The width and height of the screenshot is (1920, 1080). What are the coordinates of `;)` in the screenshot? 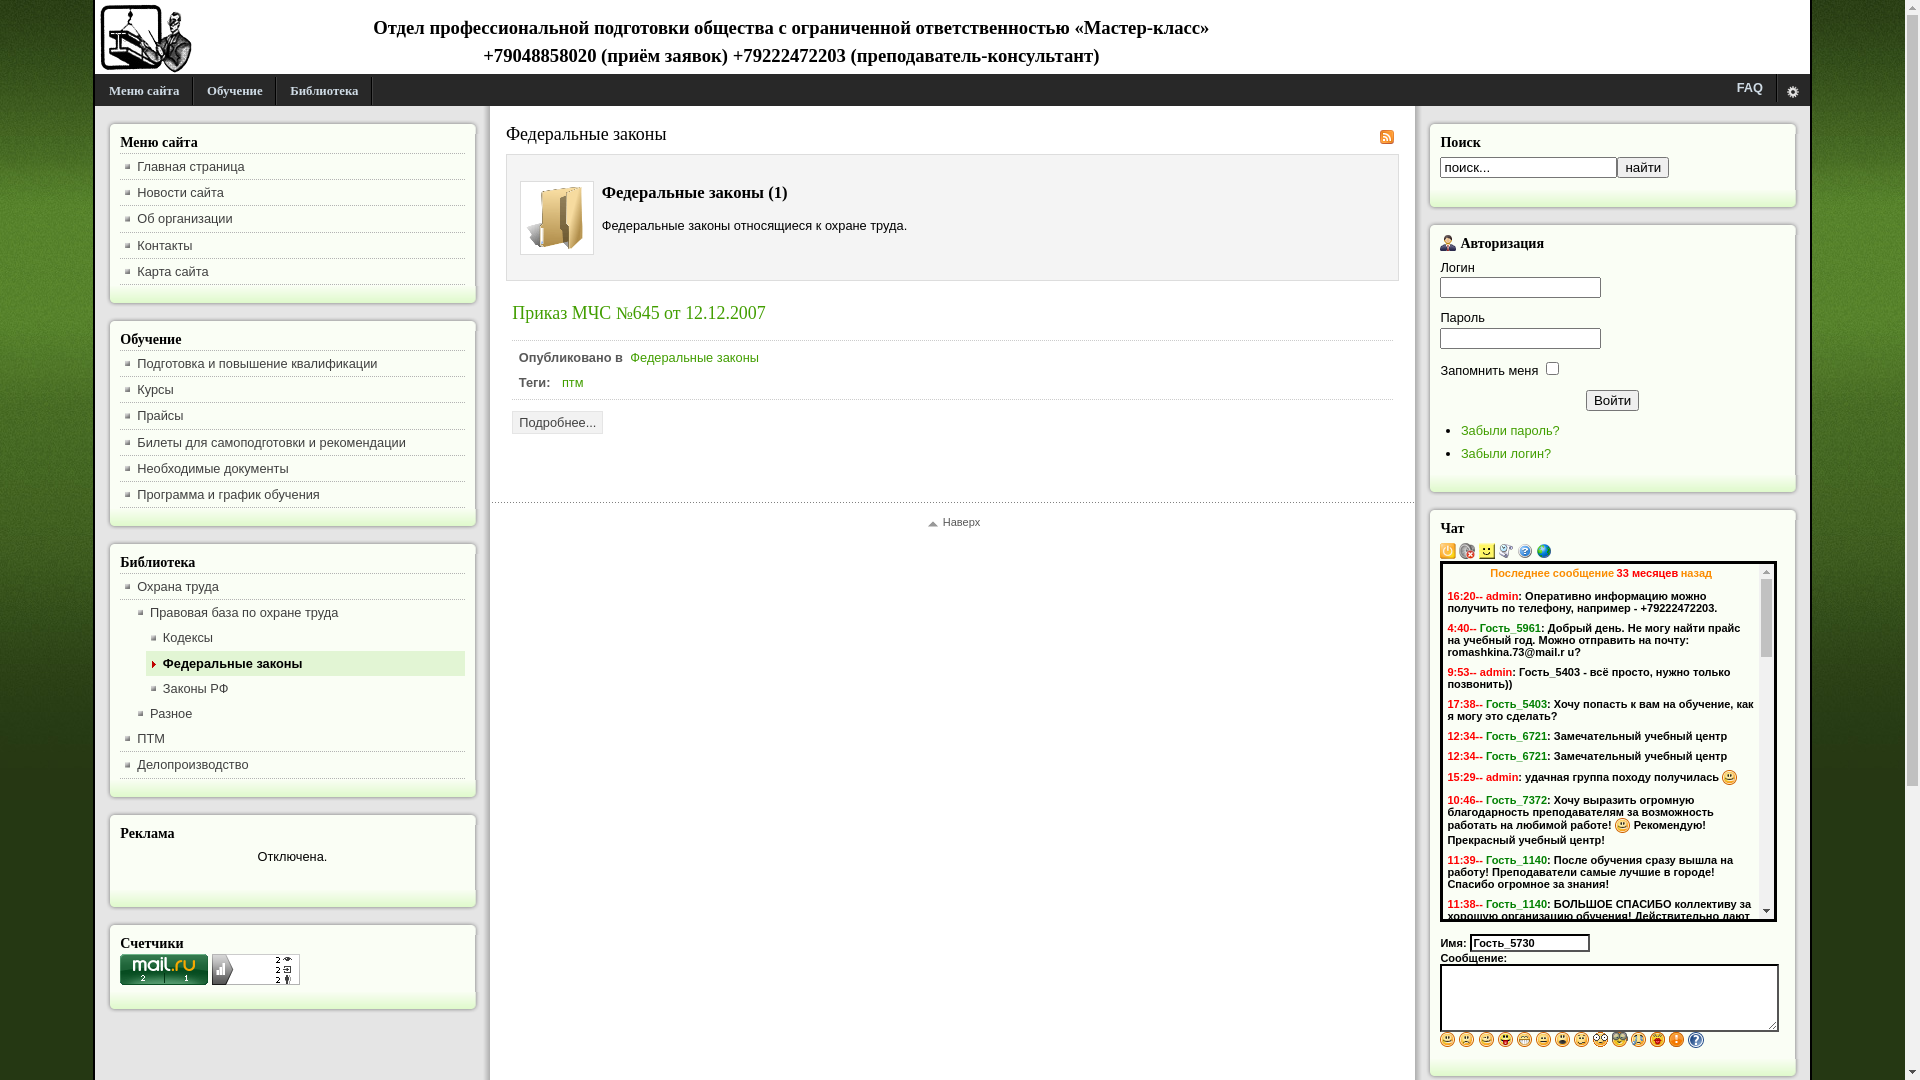 It's located at (1575, 990).